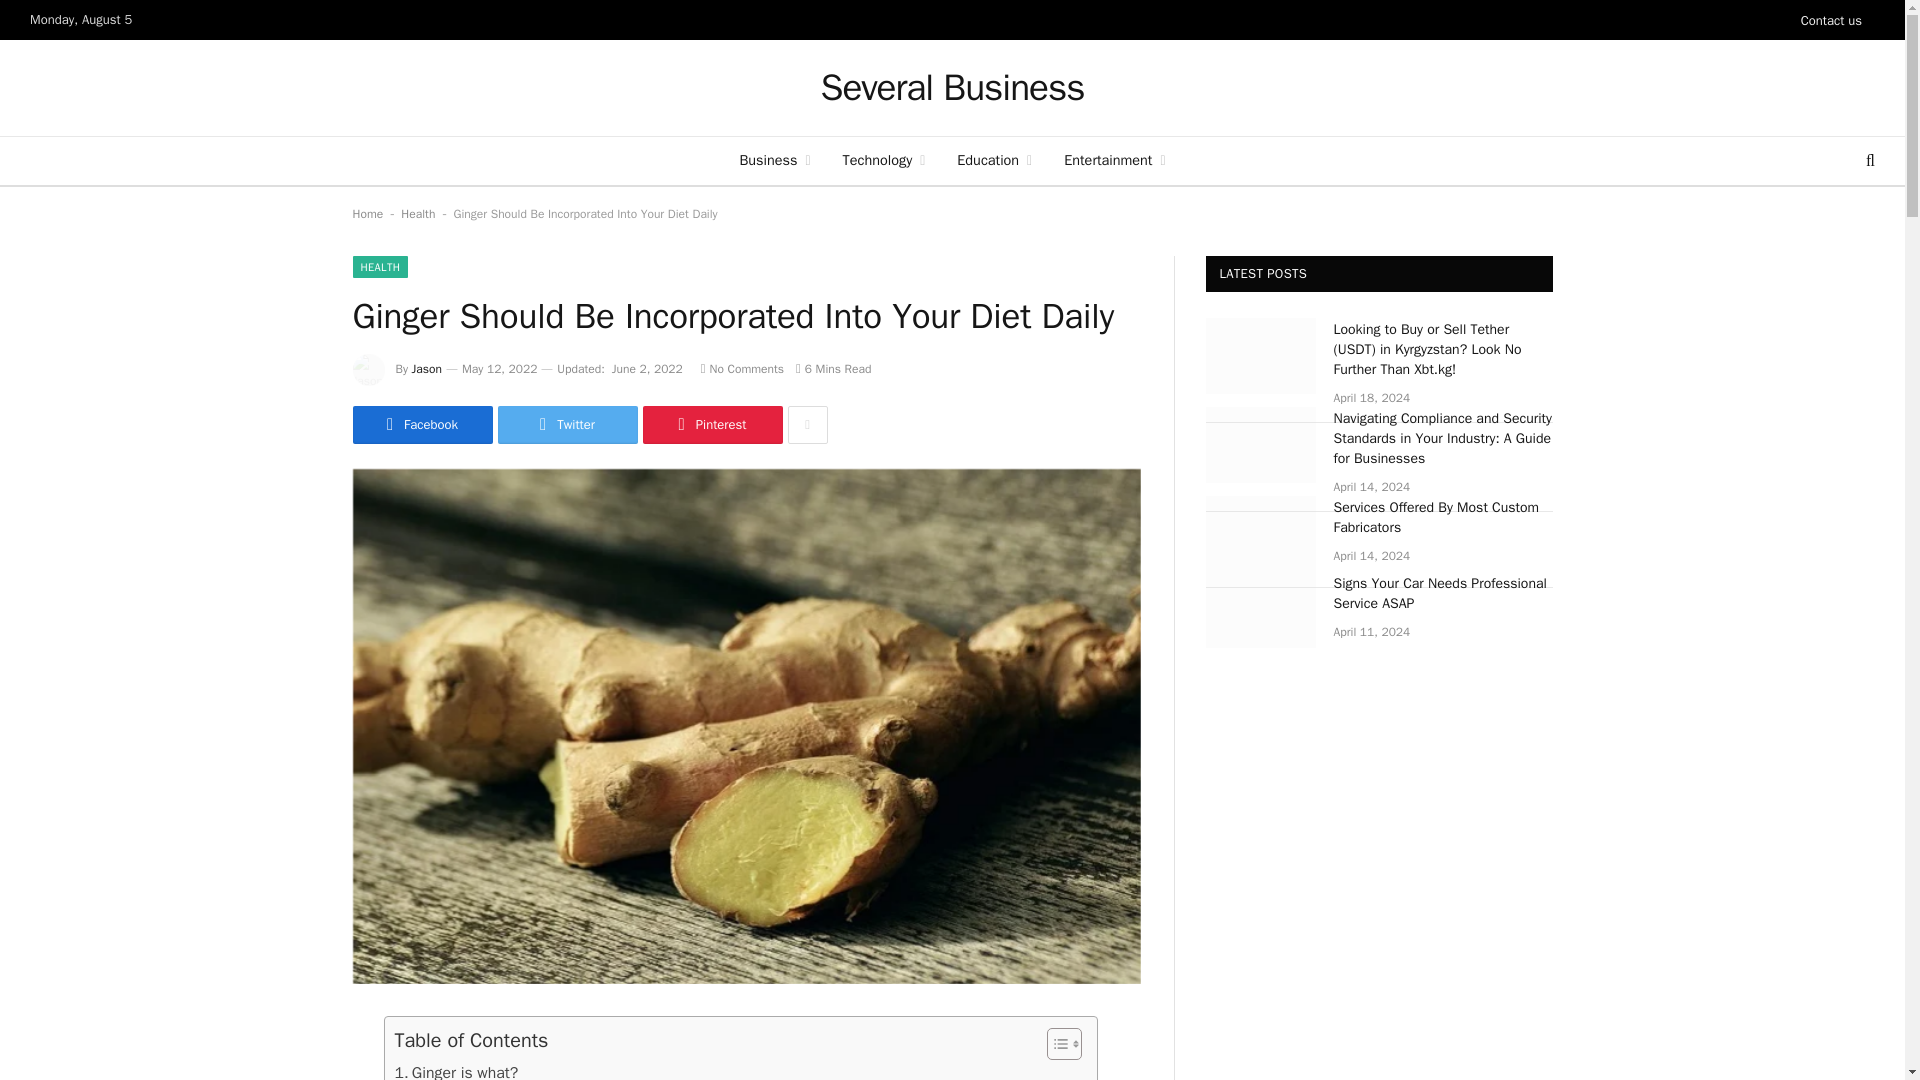  Describe the element at coordinates (426, 368) in the screenshot. I see `Jason` at that location.